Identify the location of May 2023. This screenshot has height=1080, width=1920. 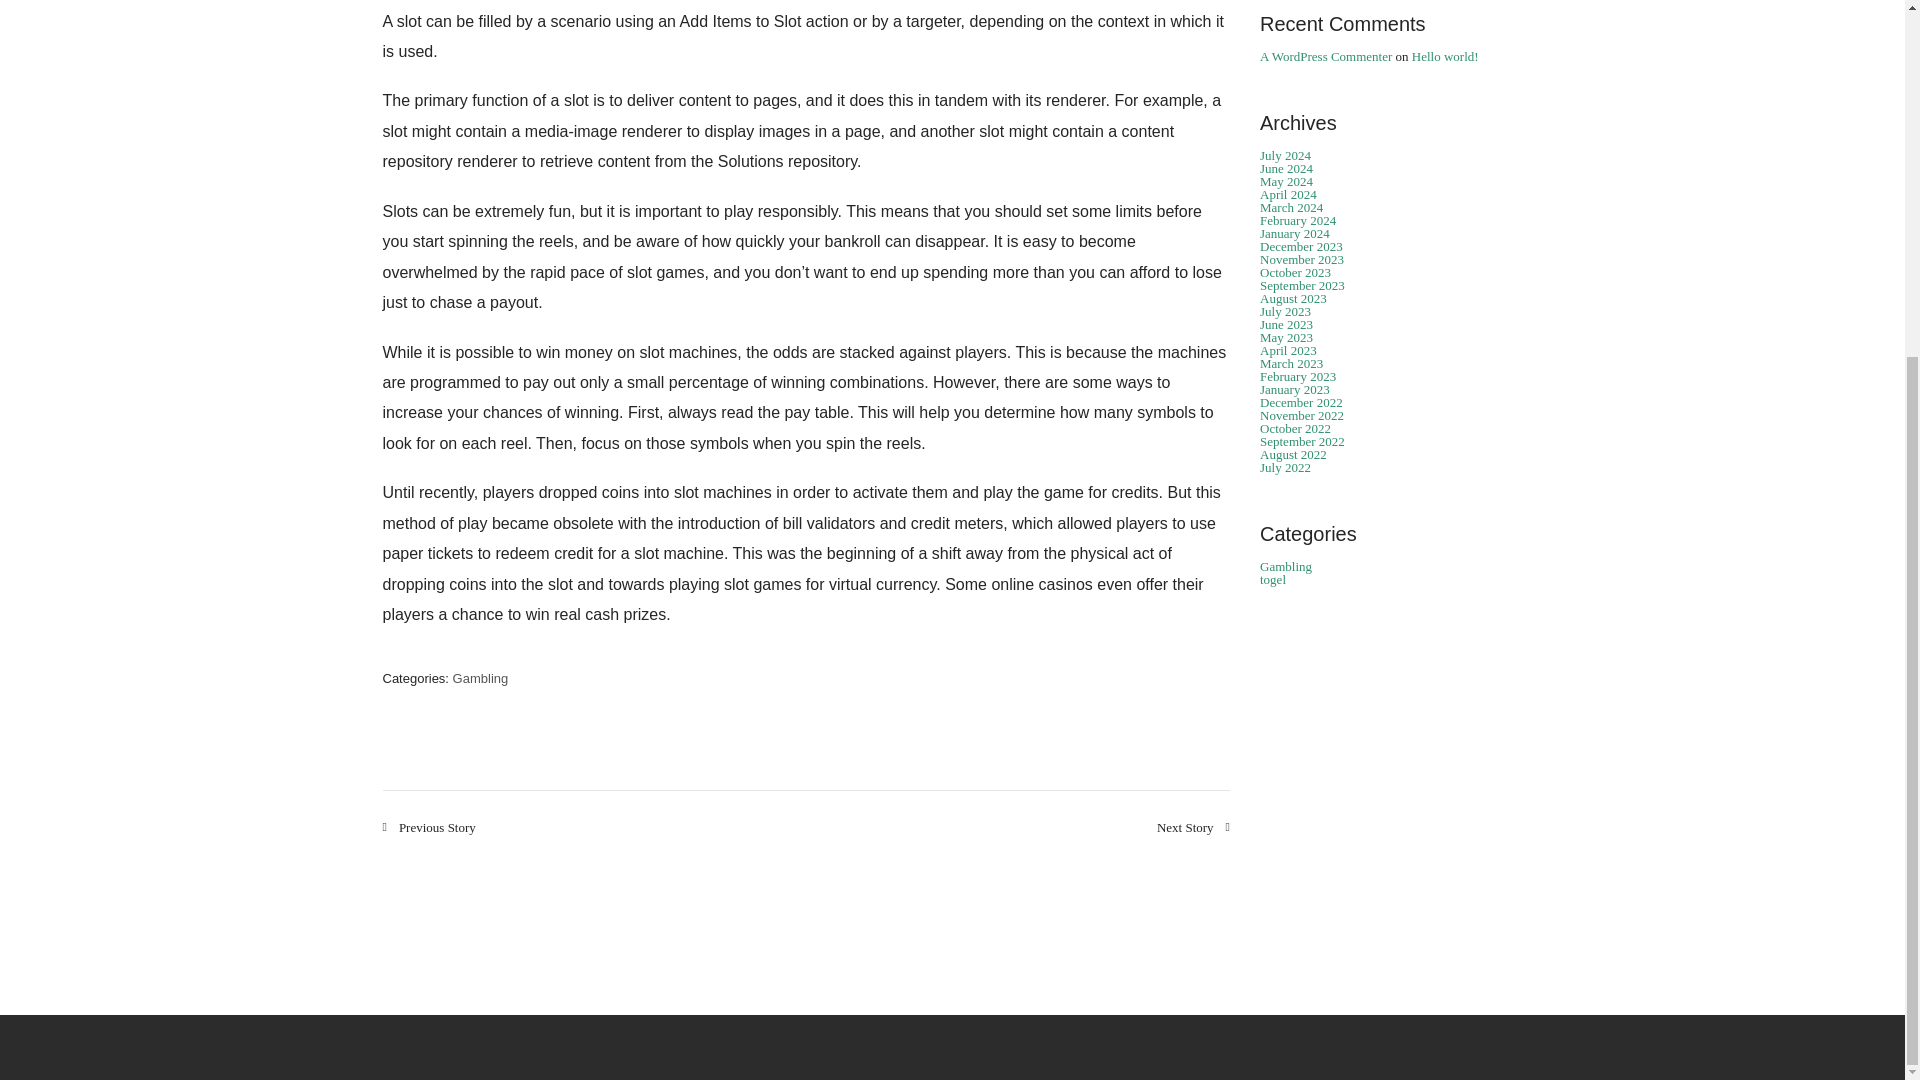
(1286, 337).